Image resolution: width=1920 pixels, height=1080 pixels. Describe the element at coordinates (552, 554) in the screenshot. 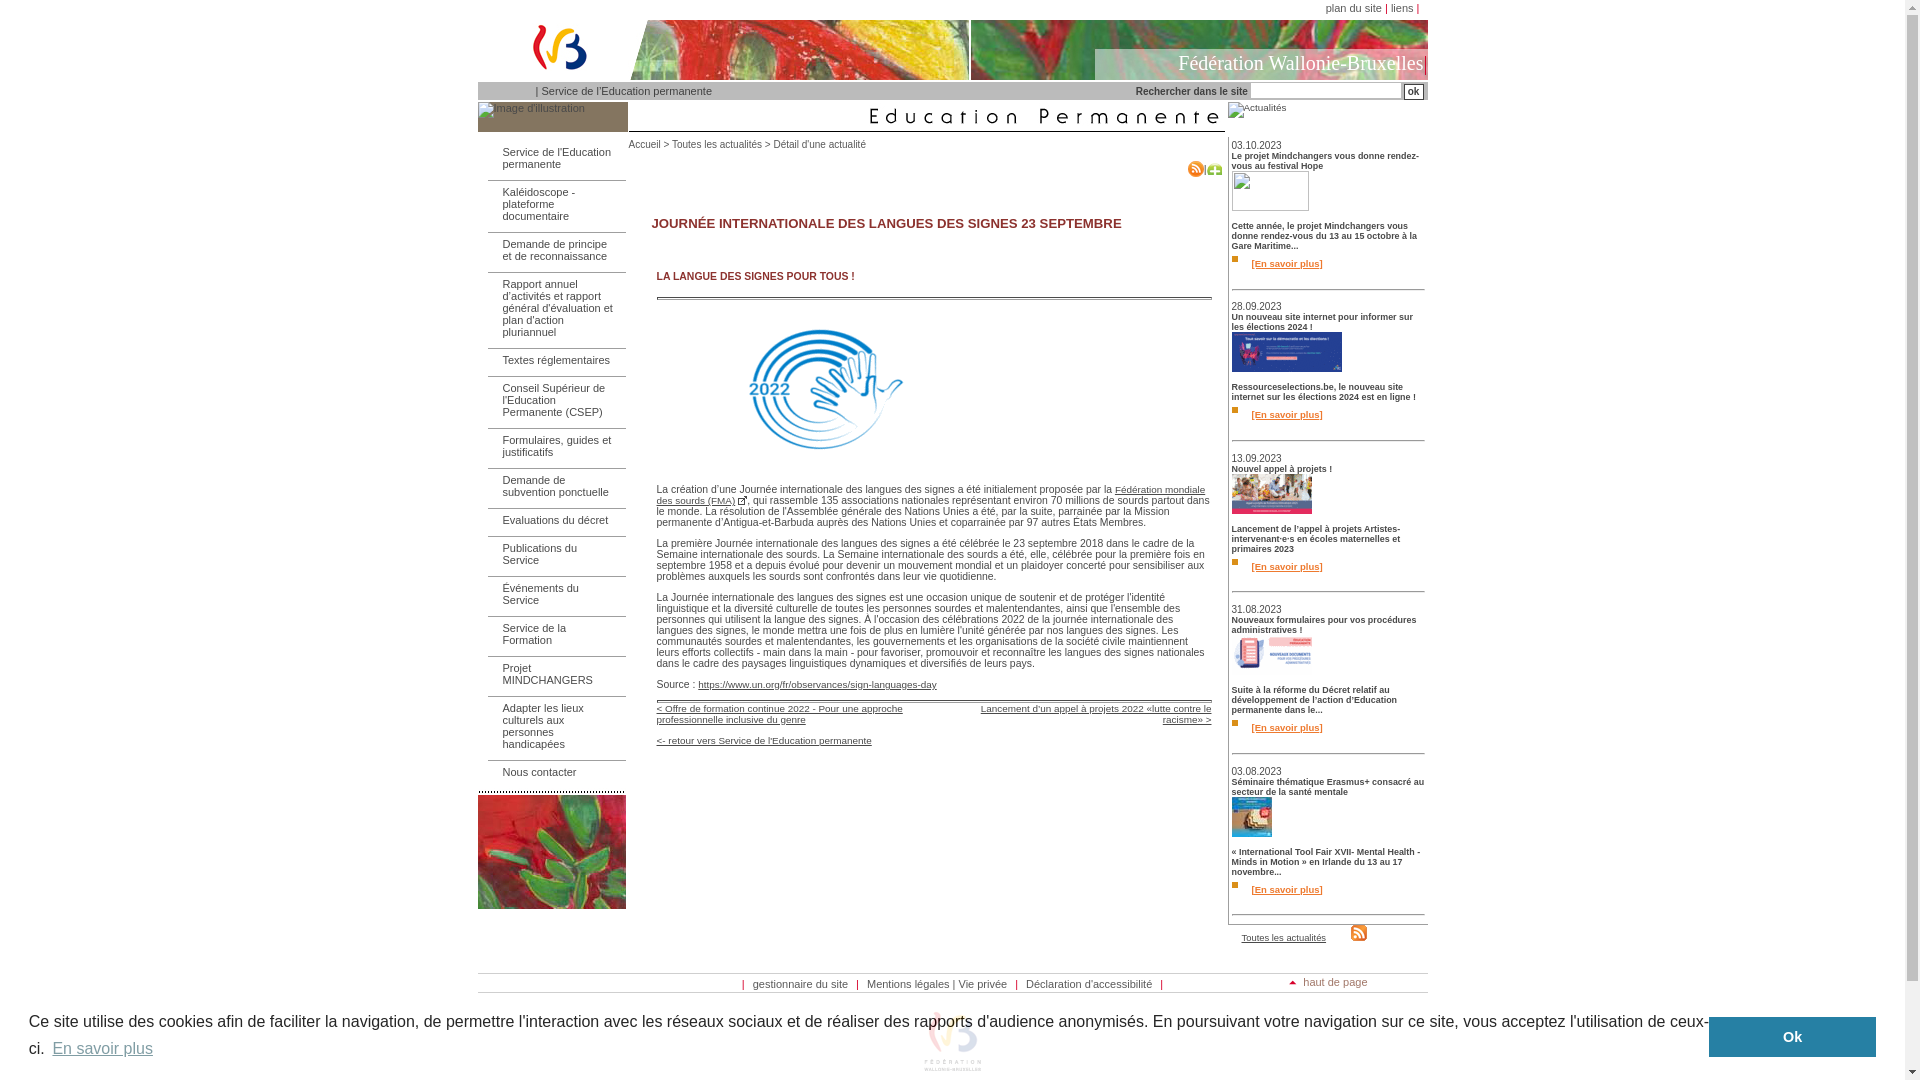

I see `Publications du Service` at that location.